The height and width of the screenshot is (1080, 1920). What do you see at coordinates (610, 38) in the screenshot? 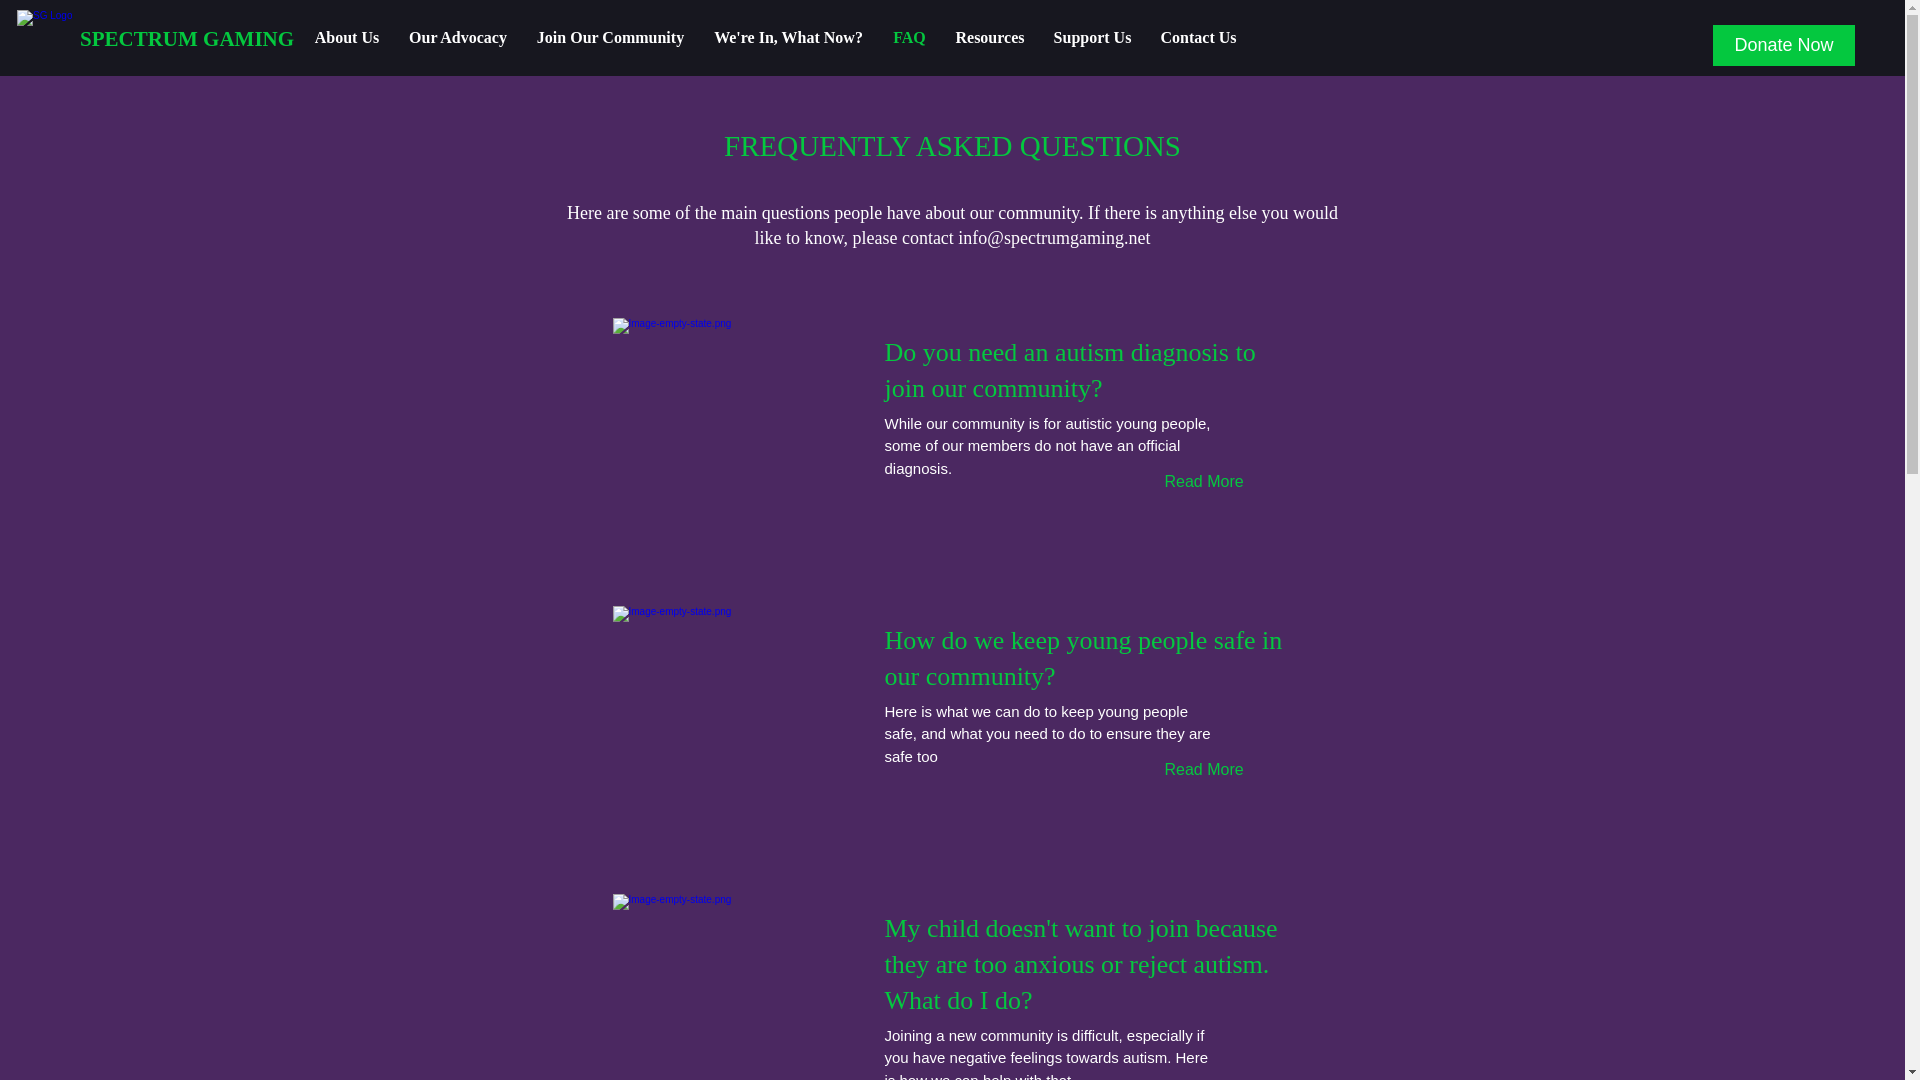
I see `Join Our Community` at bounding box center [610, 38].